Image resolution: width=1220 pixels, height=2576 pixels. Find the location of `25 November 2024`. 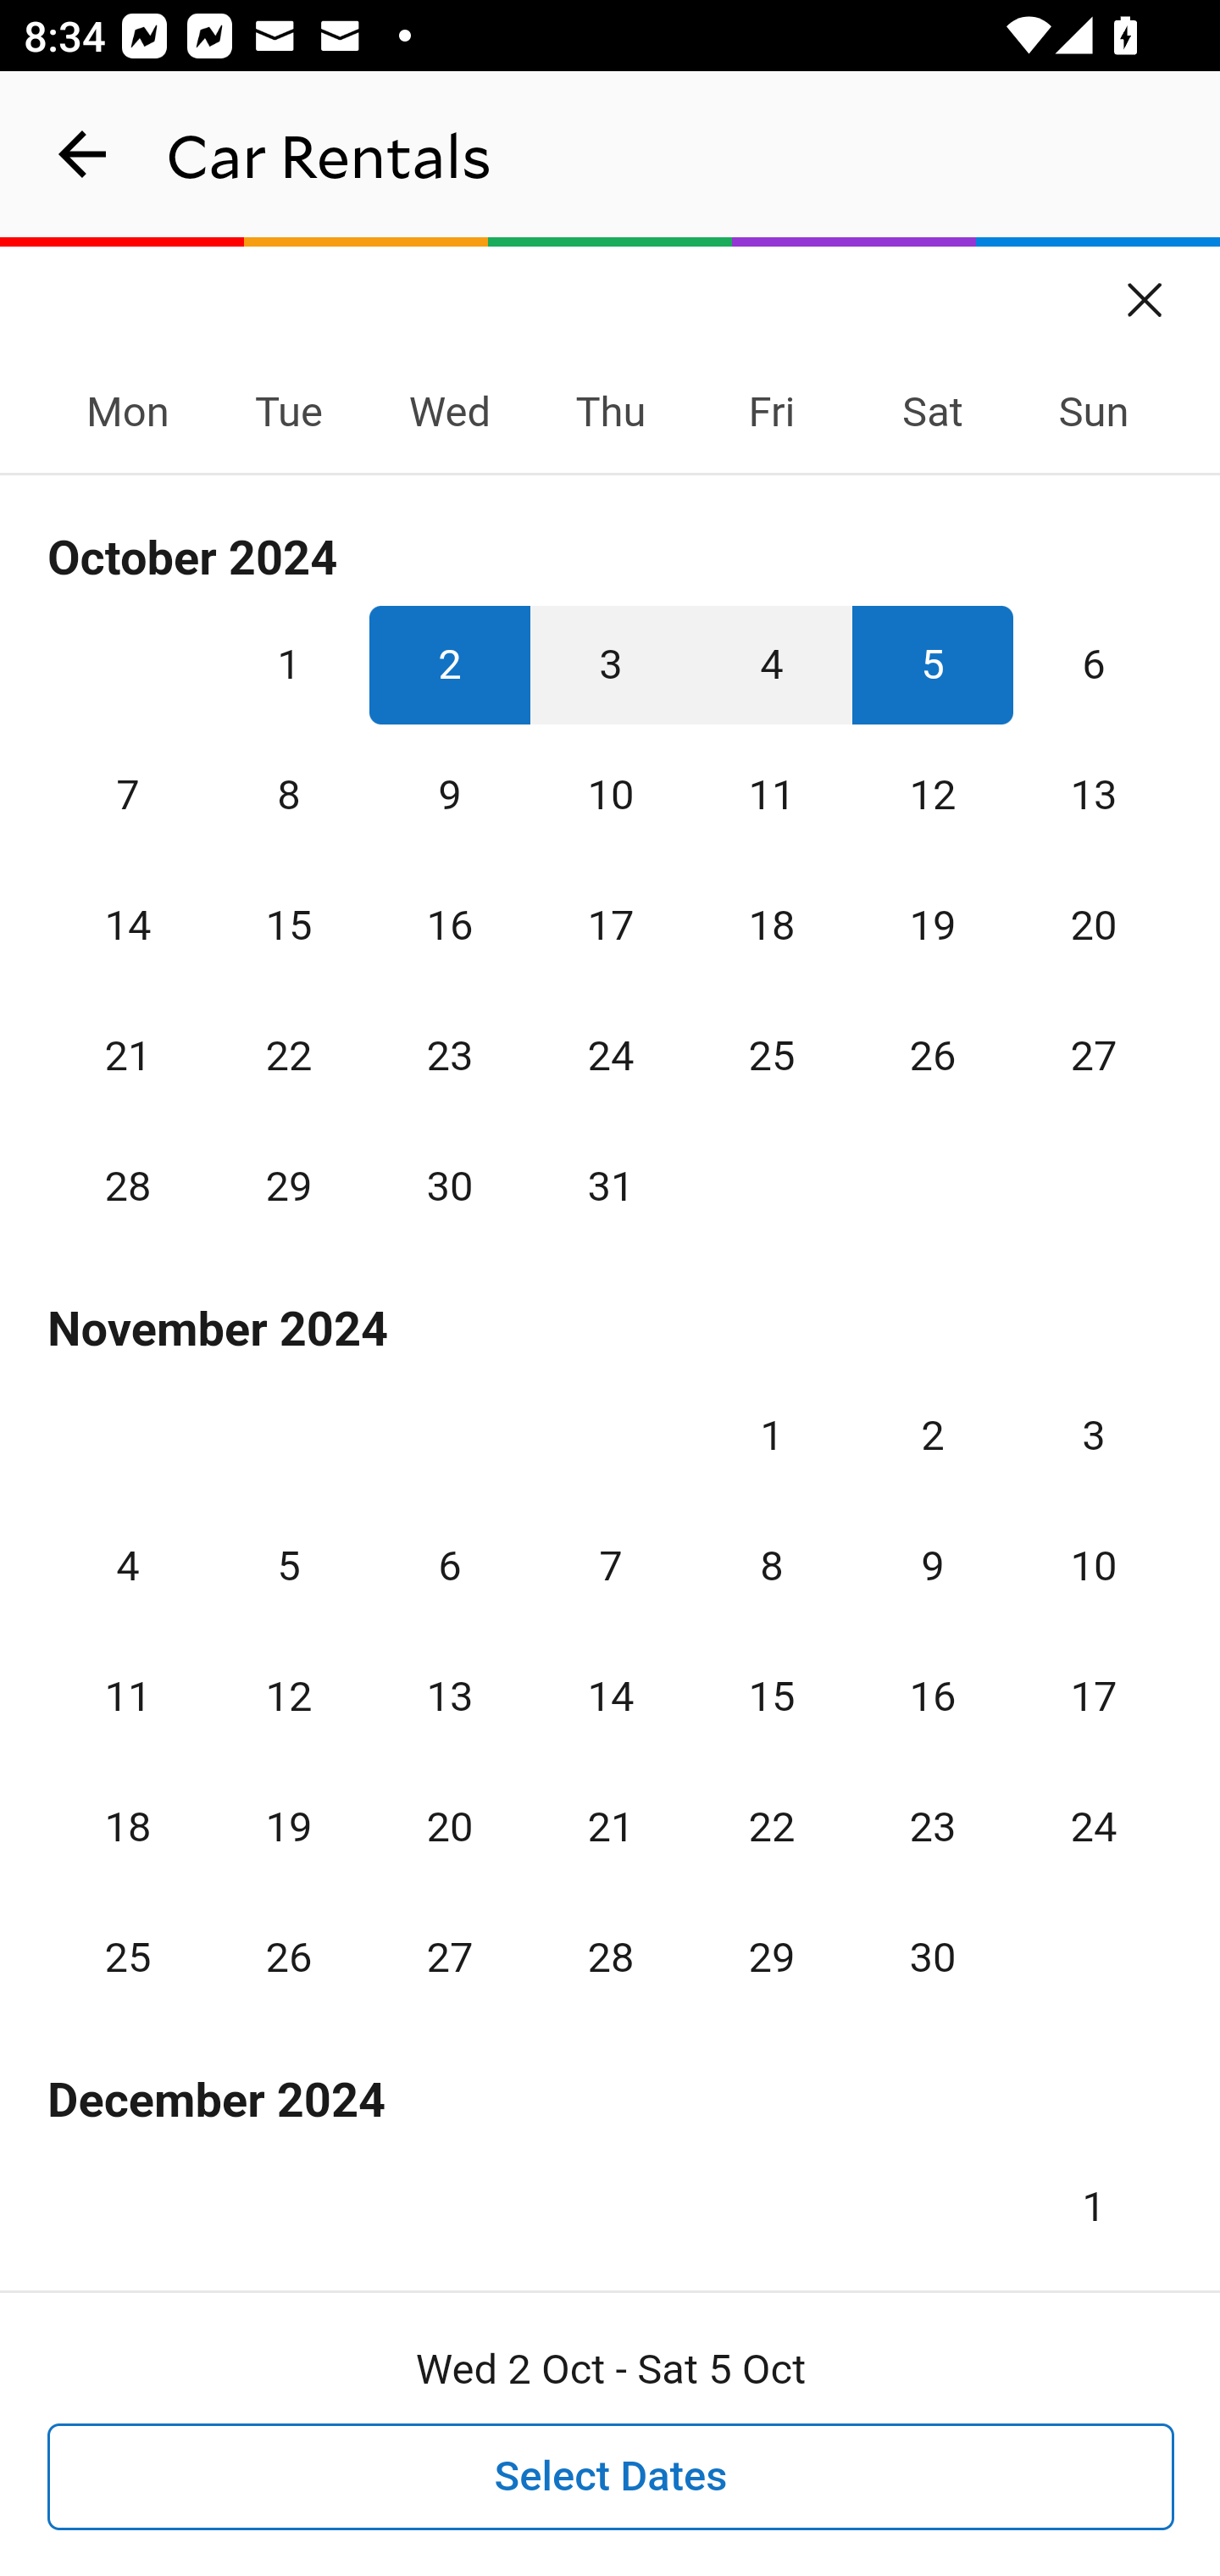

25 November 2024 is located at coordinates (129, 1957).